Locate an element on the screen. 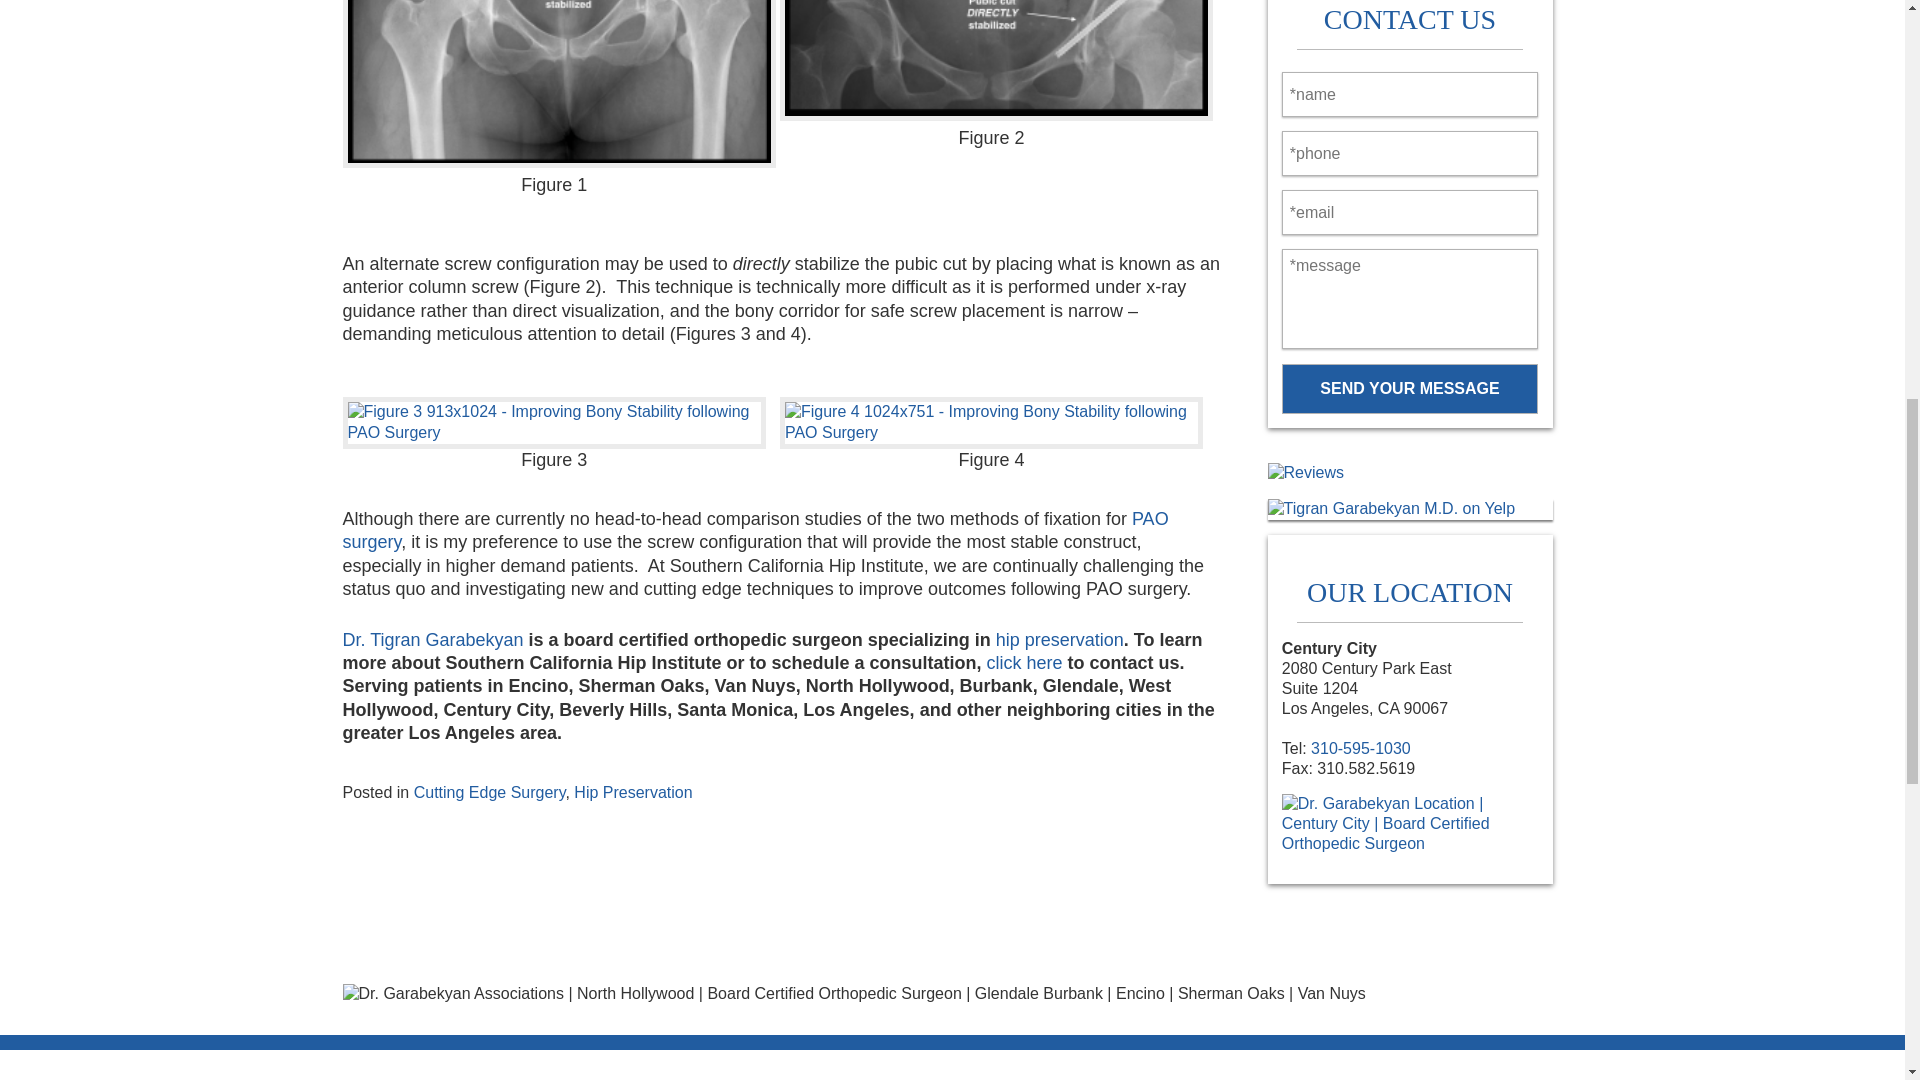 The width and height of the screenshot is (1920, 1080). Improving Bony Stability following PAO Surgery is located at coordinates (552, 423).